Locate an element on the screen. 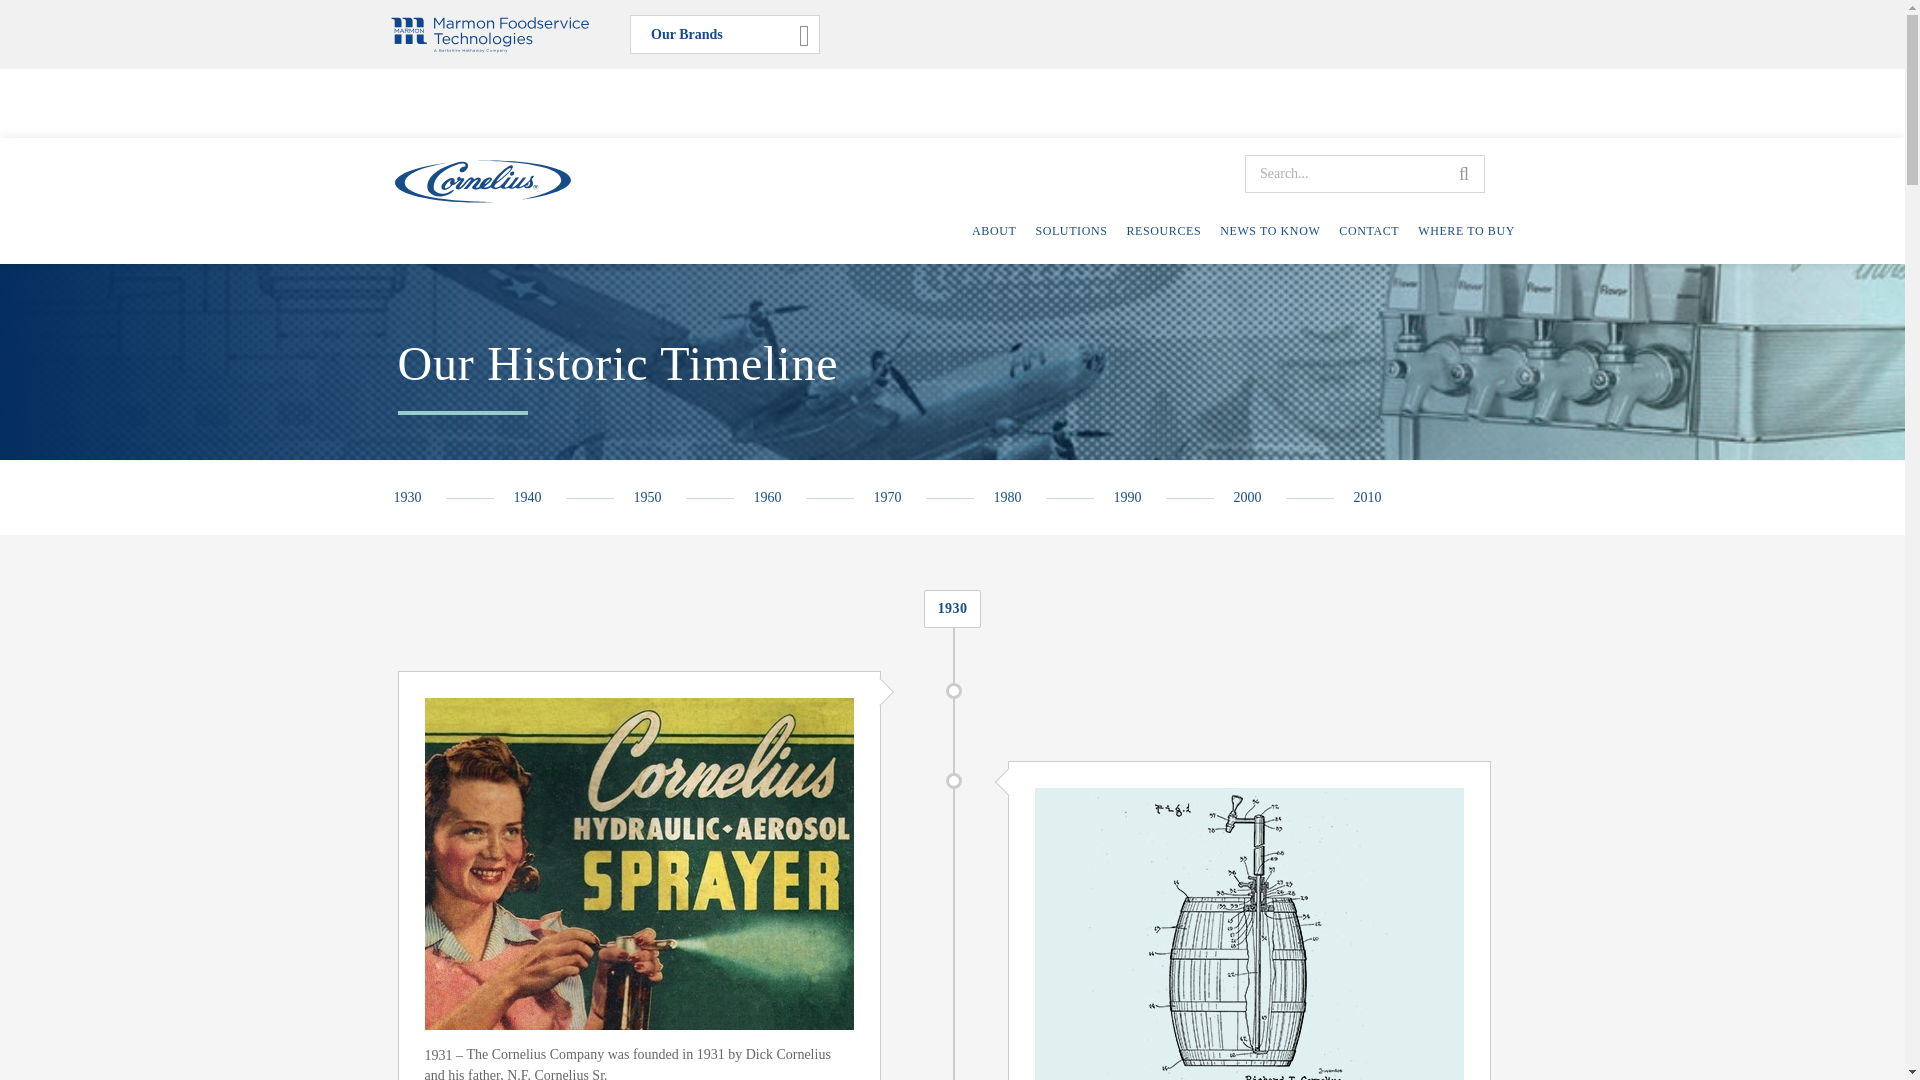 This screenshot has height=1080, width=1920. SOLUTIONS is located at coordinates (1070, 230).